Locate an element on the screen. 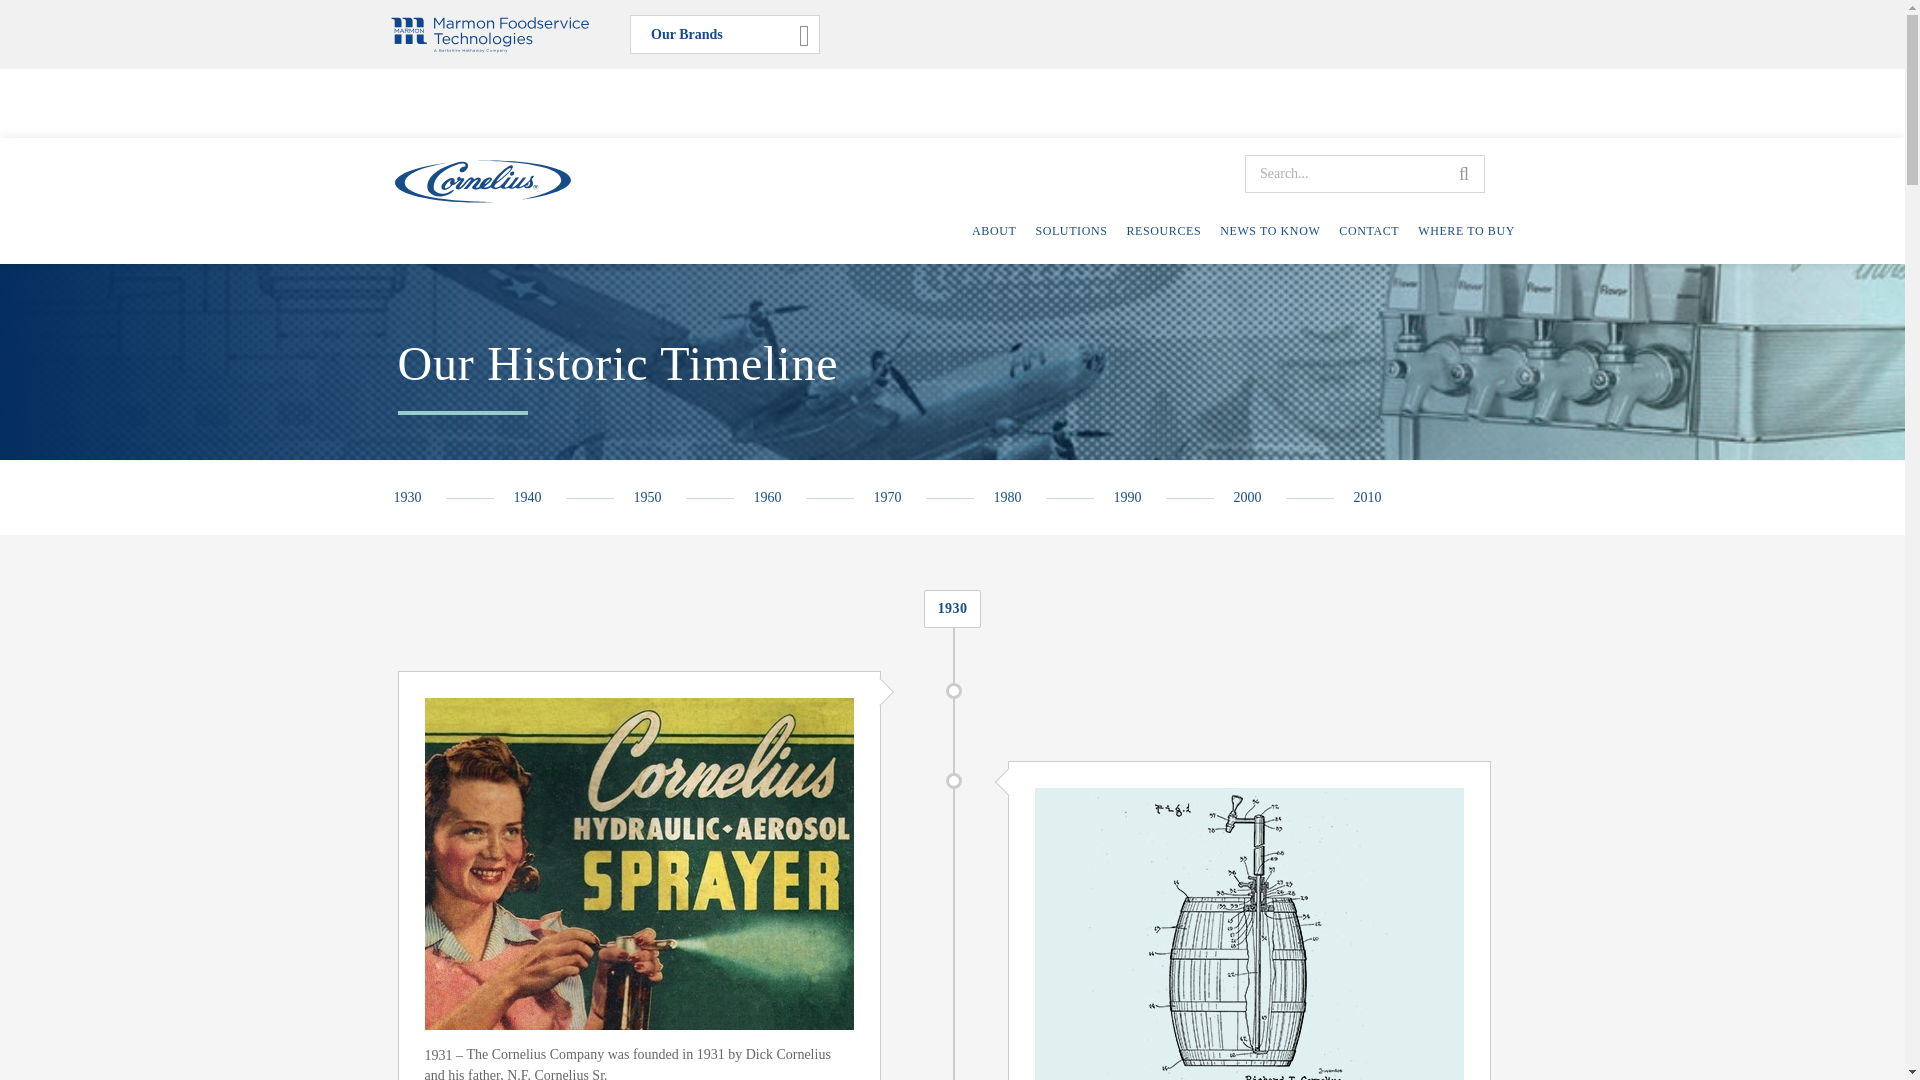 This screenshot has height=1080, width=1920. SOLUTIONS is located at coordinates (1070, 230).